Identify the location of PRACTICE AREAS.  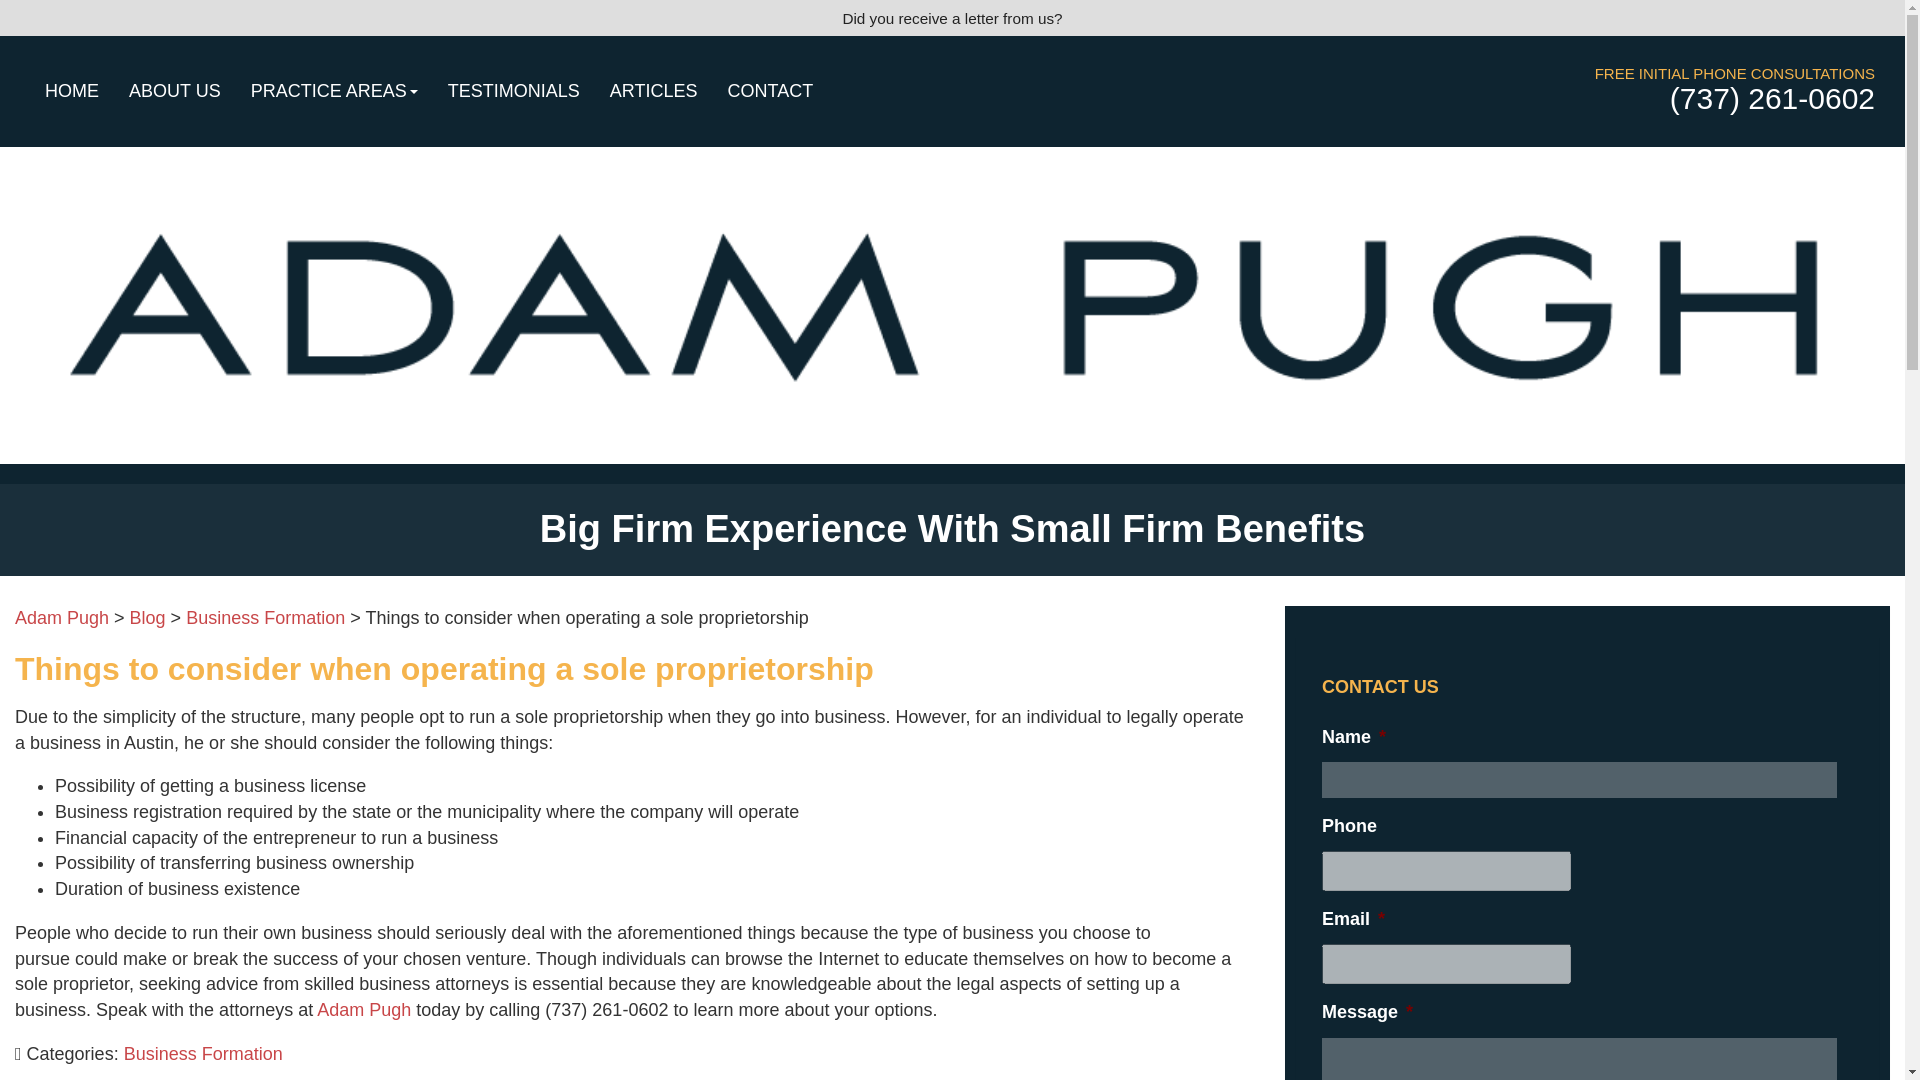
(334, 90).